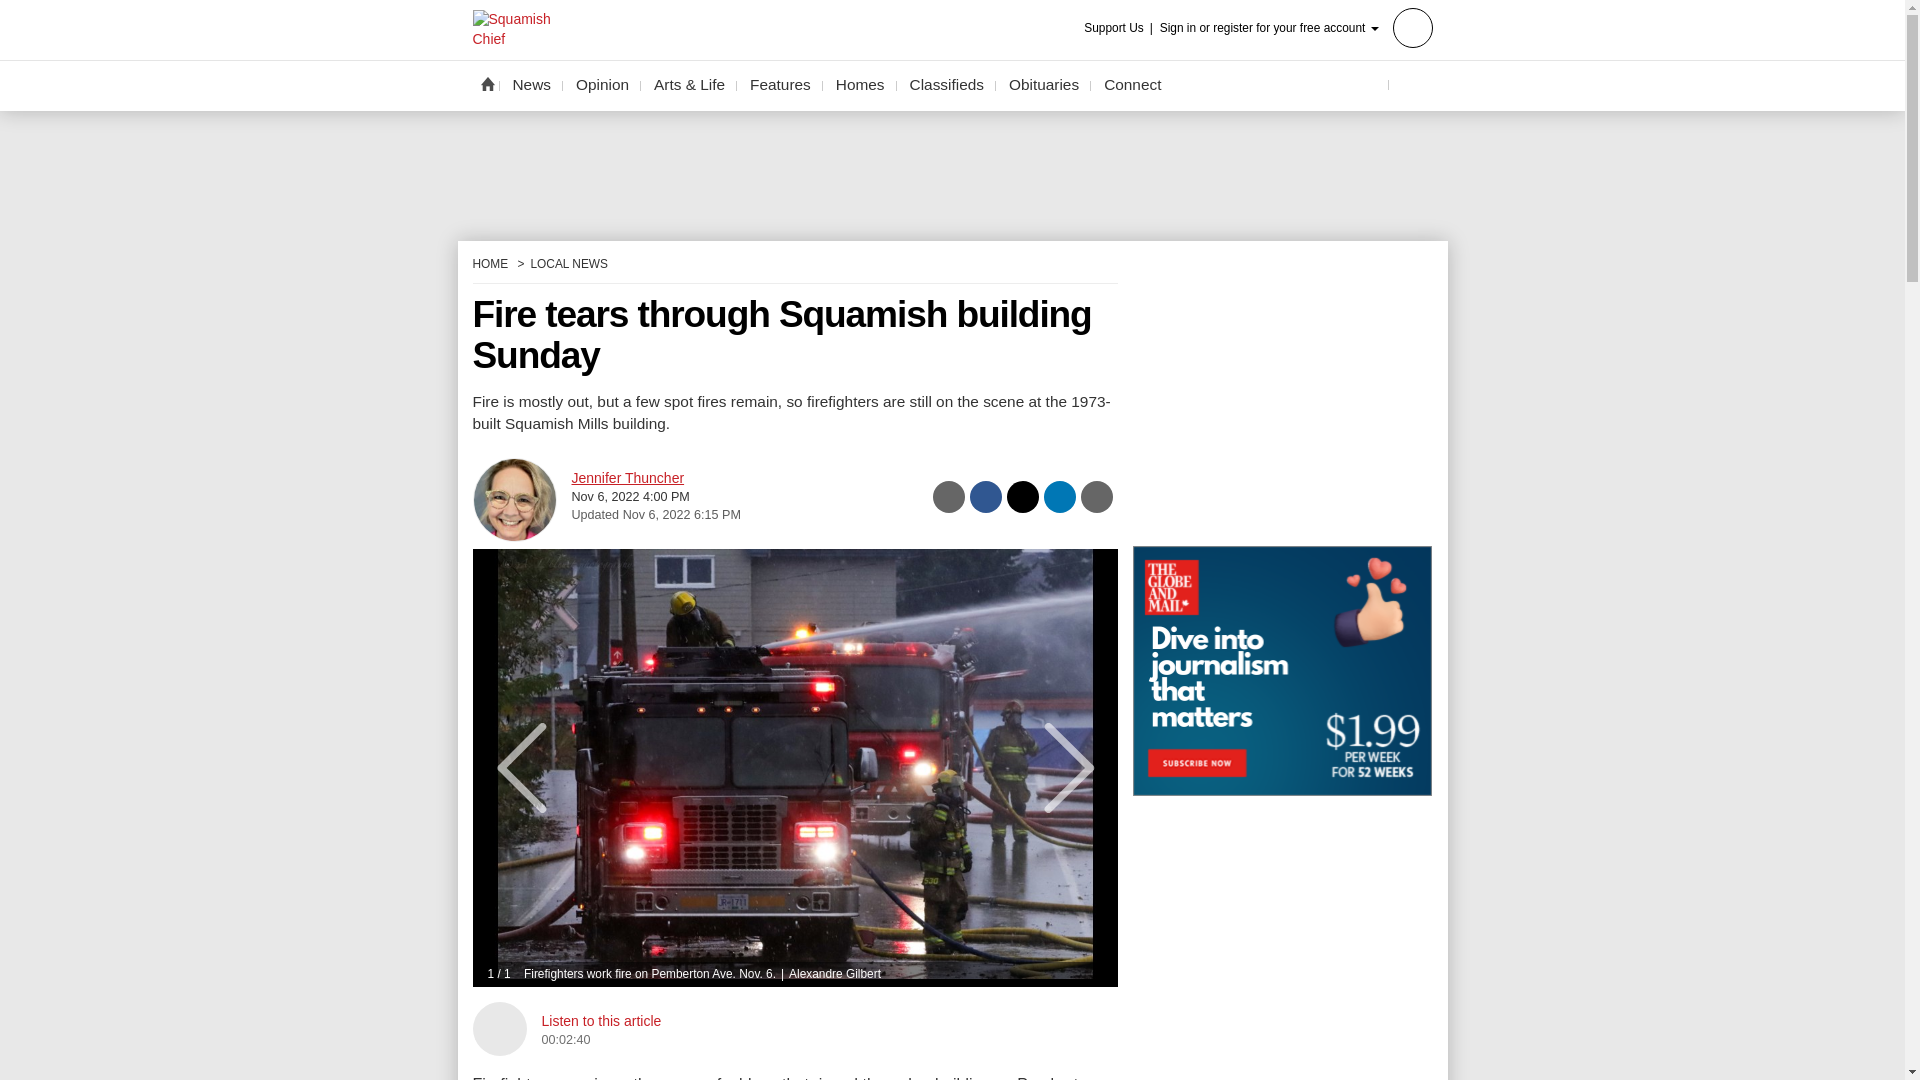 The image size is (1920, 1080). What do you see at coordinates (486, 83) in the screenshot?
I see `Home` at bounding box center [486, 83].